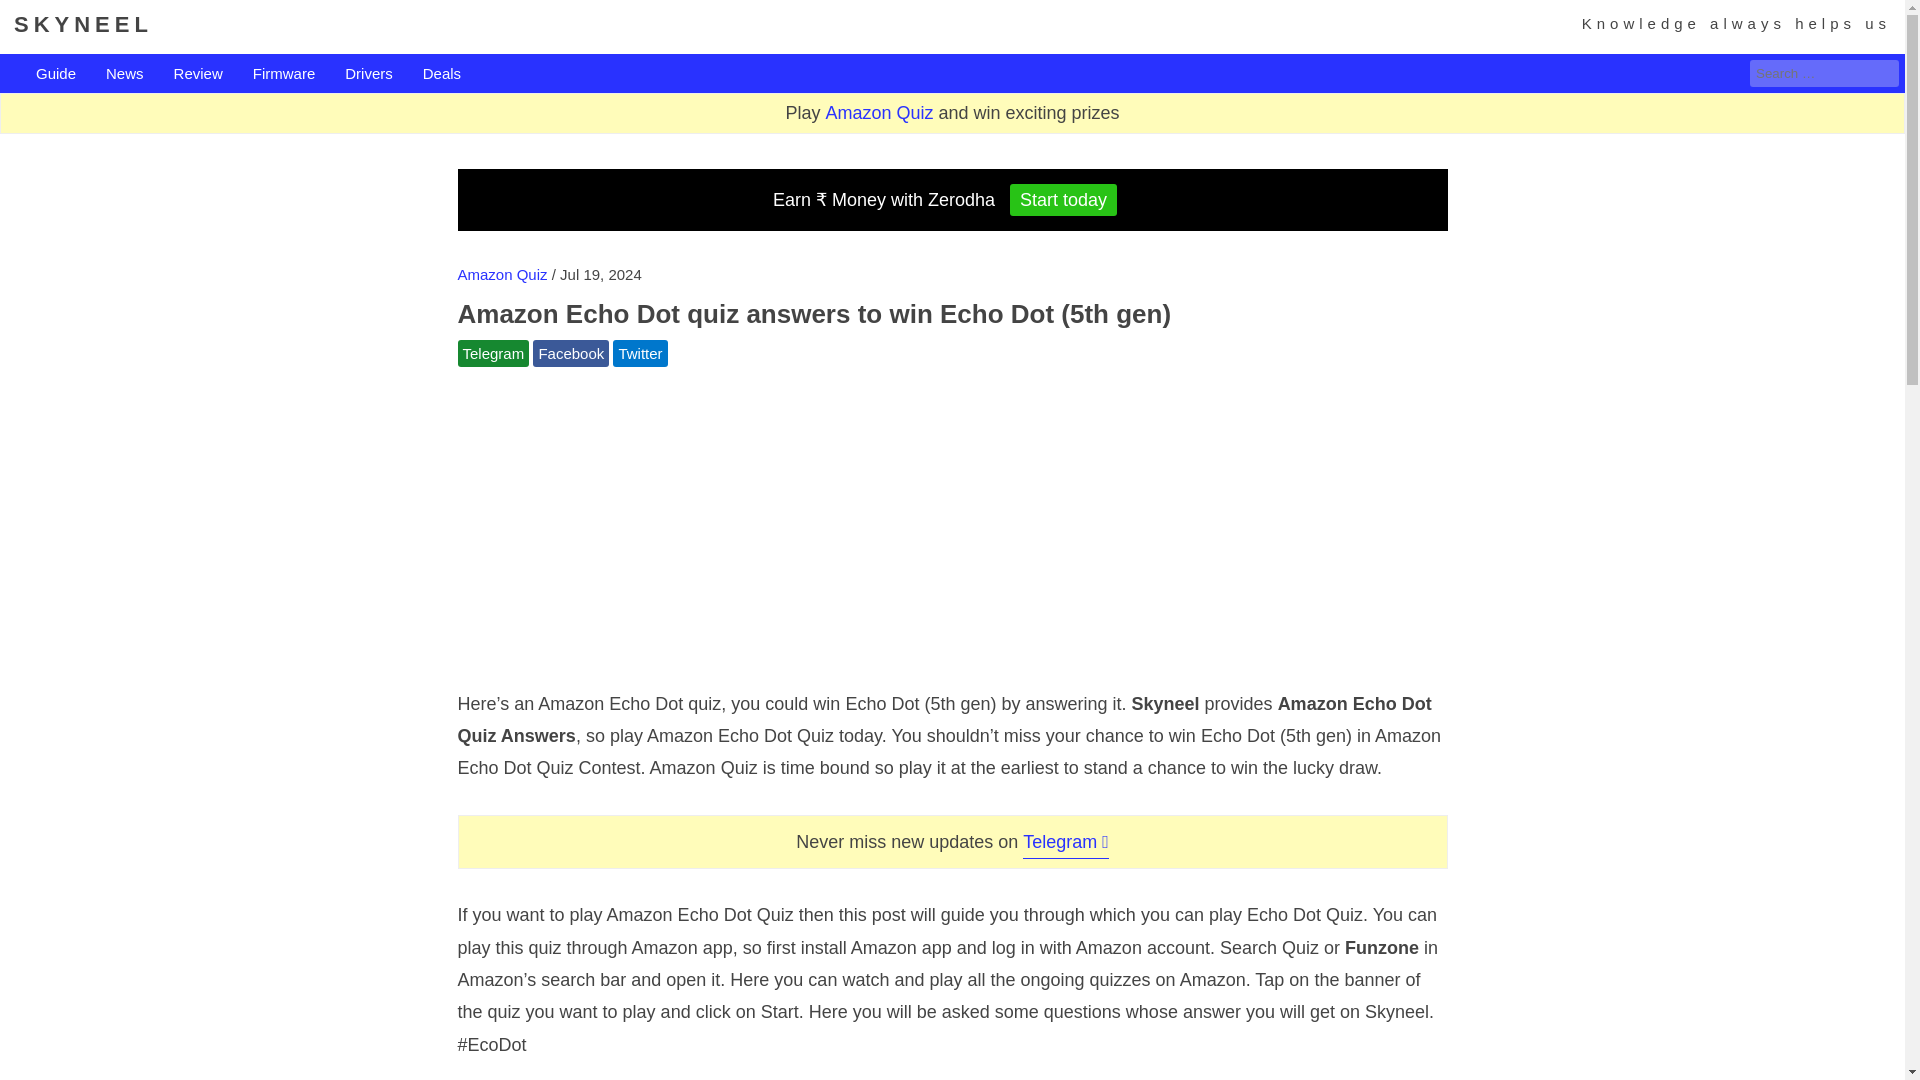 The image size is (1920, 1080). Describe the element at coordinates (639, 354) in the screenshot. I see `Twitter` at that location.